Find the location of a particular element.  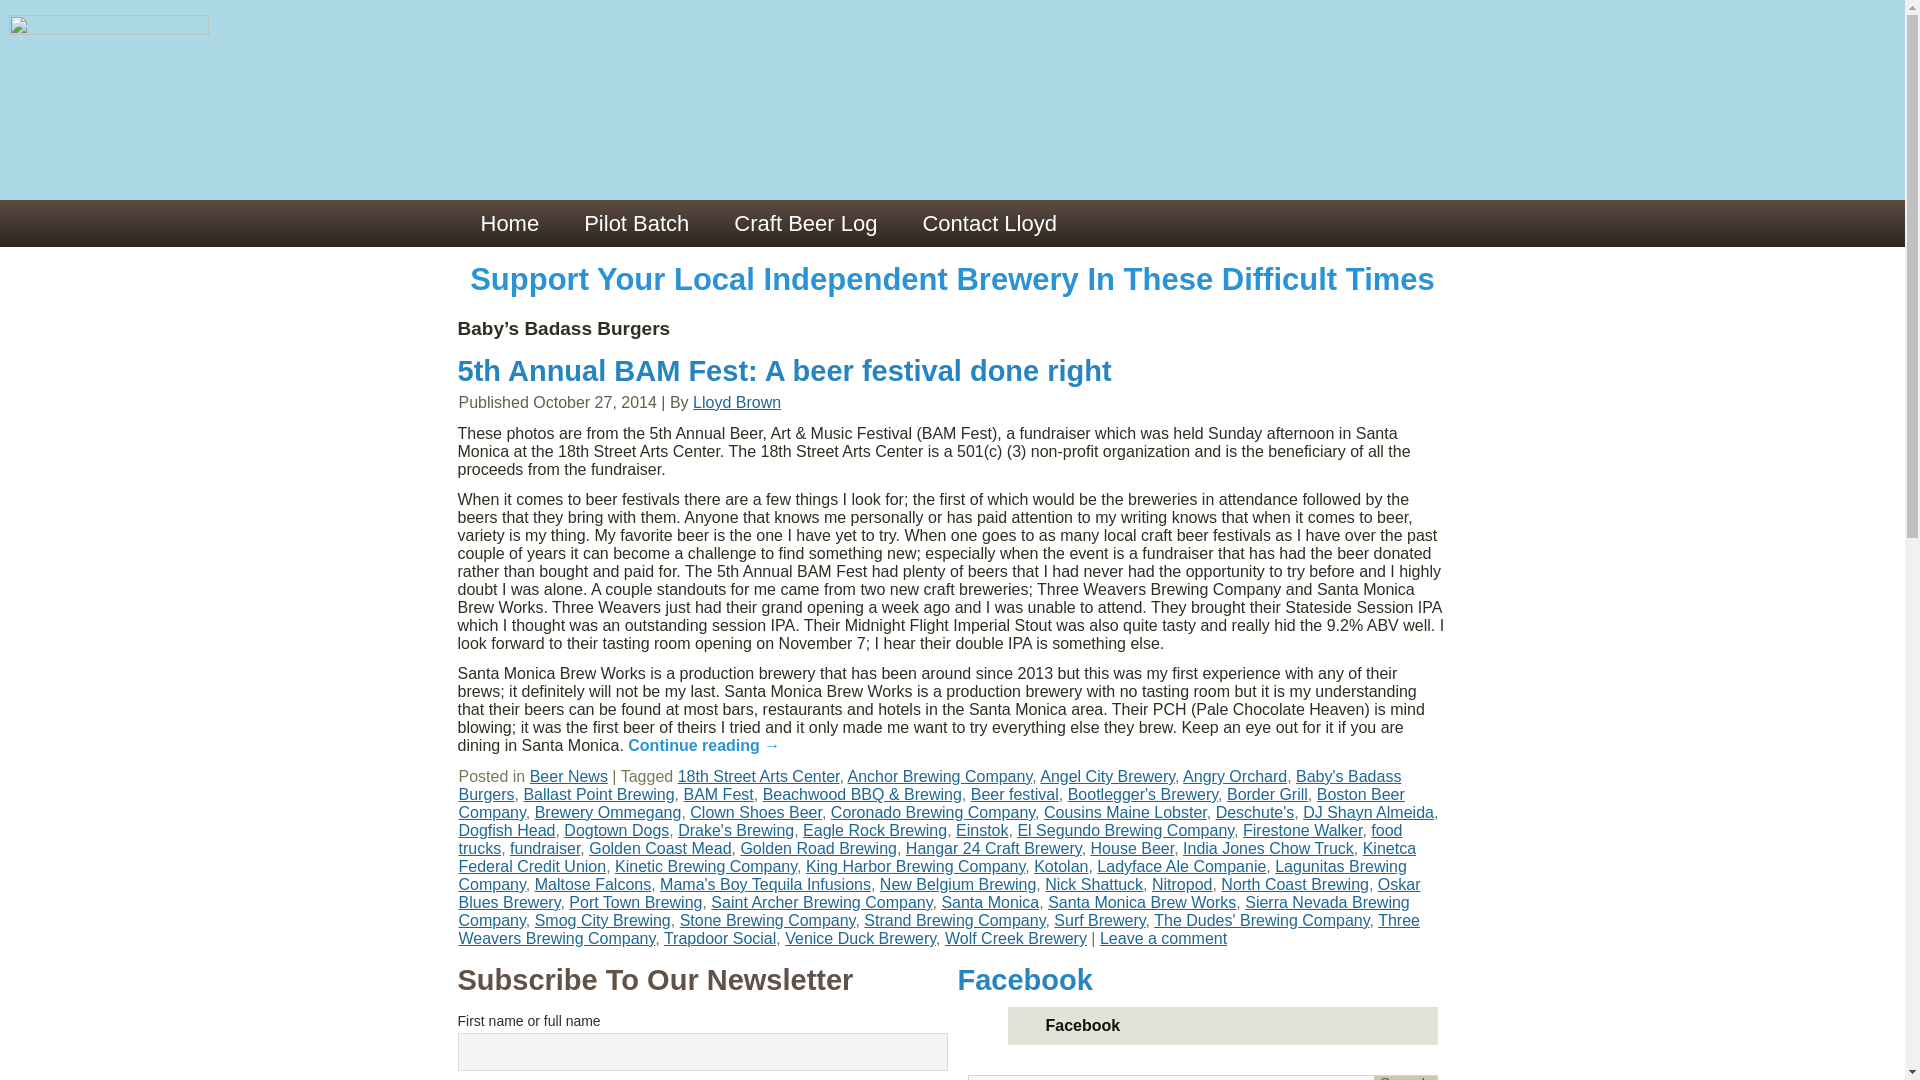

Brewery Ommegang is located at coordinates (608, 812).